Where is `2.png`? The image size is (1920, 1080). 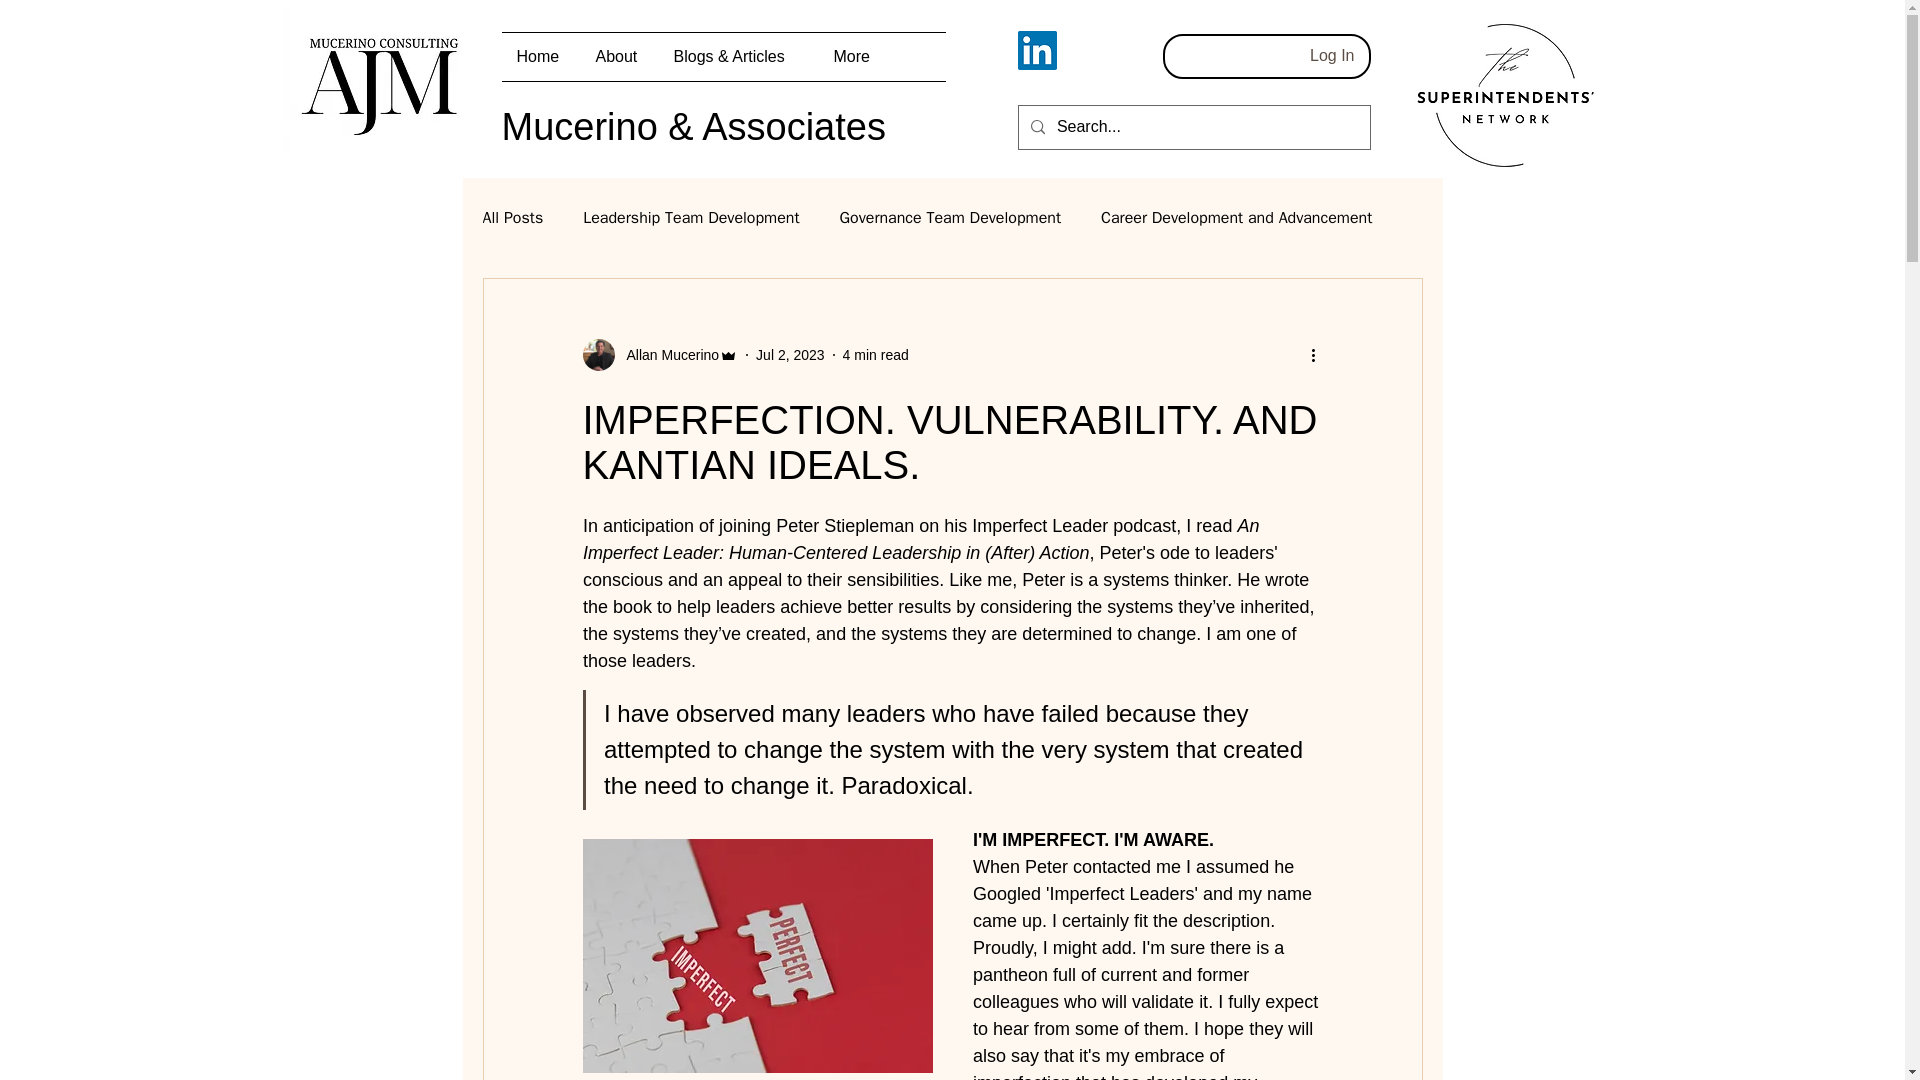 2.png is located at coordinates (1505, 95).